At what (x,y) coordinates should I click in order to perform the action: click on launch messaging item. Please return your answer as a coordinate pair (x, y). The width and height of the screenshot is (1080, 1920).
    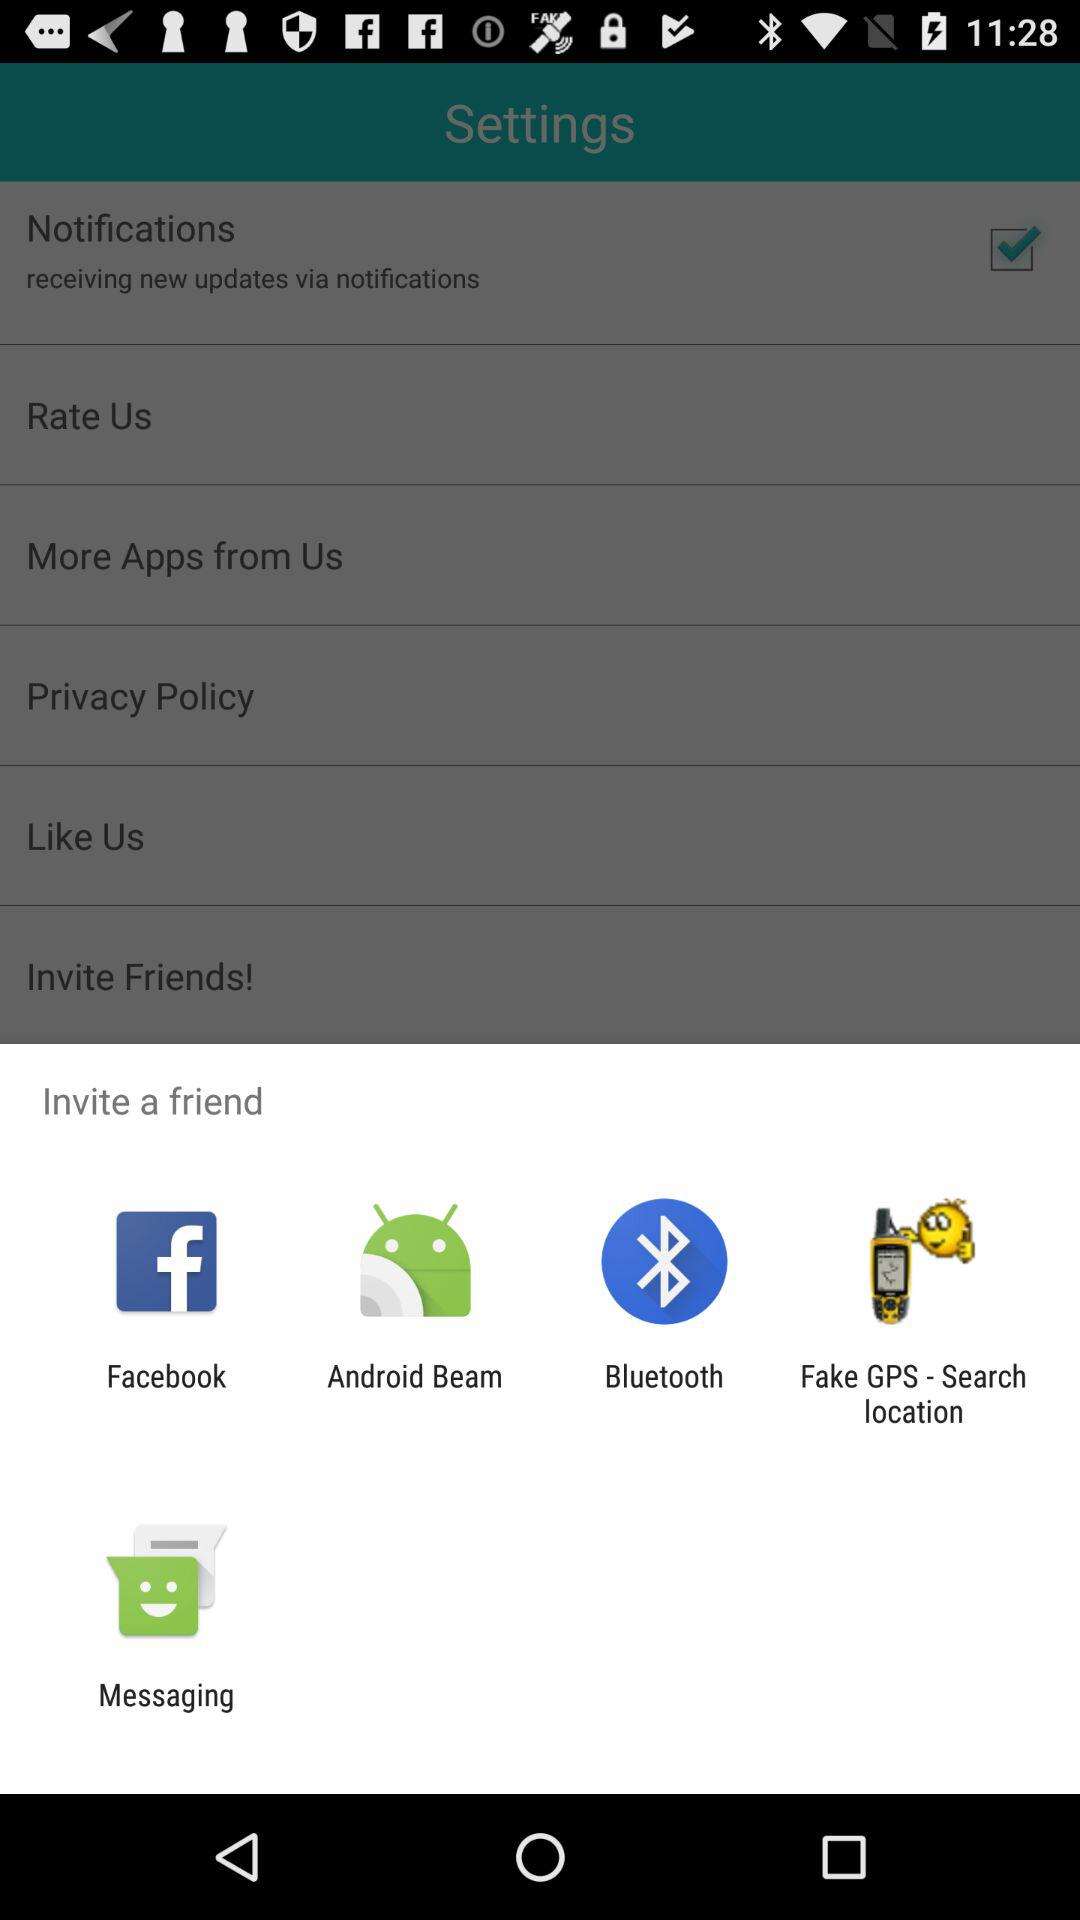
    Looking at the image, I should click on (166, 1712).